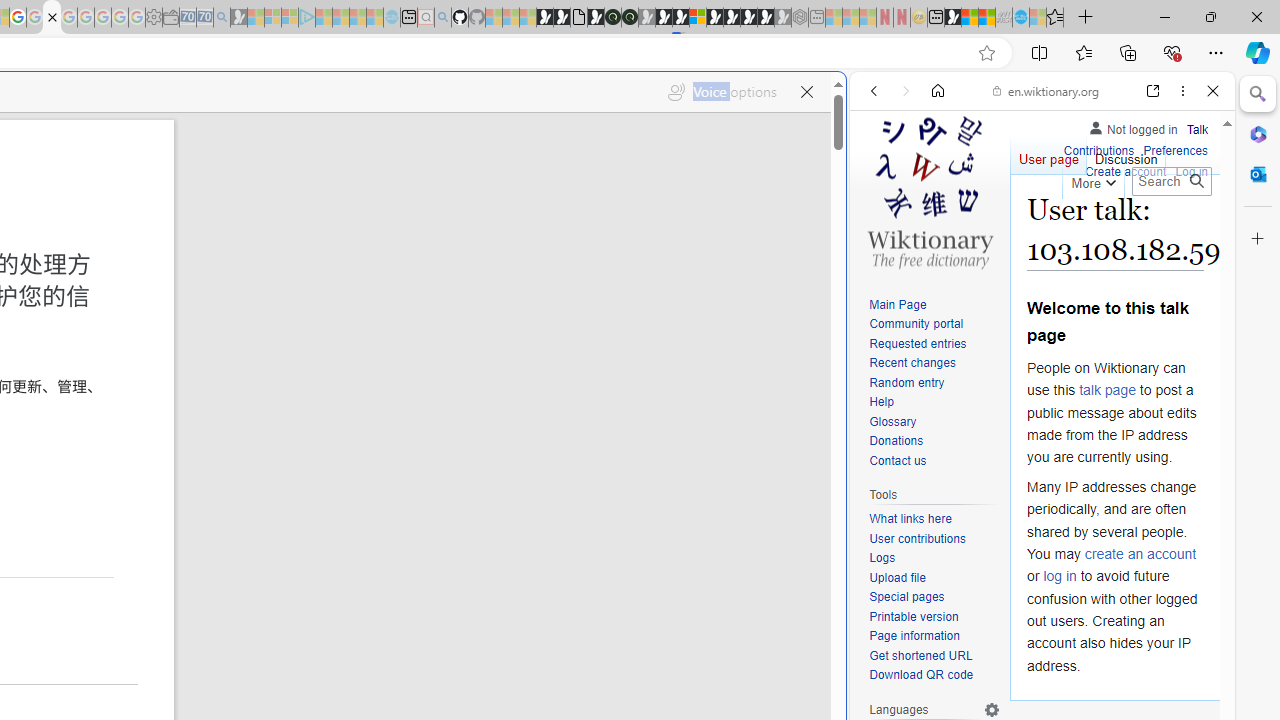 Image resolution: width=1280 pixels, height=720 pixels. What do you see at coordinates (914, 616) in the screenshot?
I see `Printable version` at bounding box center [914, 616].